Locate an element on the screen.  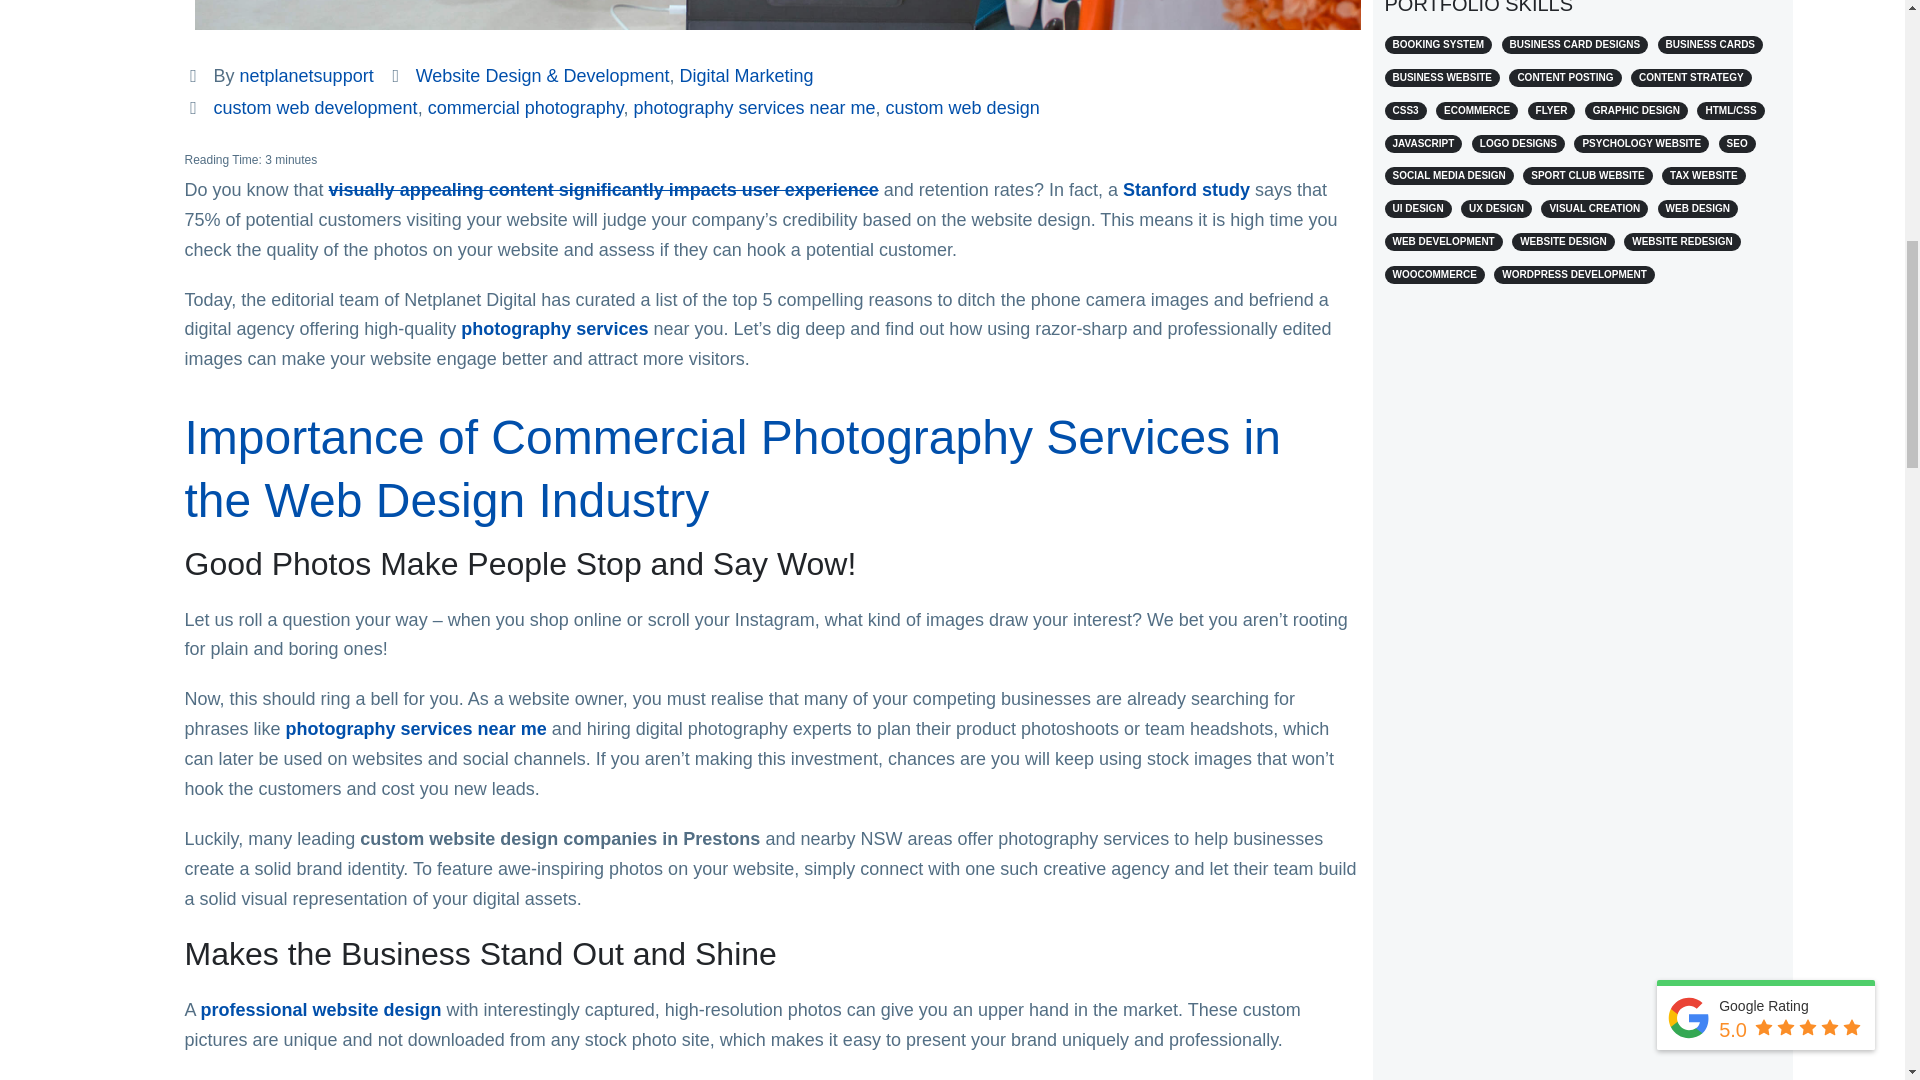
netplanetsupport is located at coordinates (307, 76).